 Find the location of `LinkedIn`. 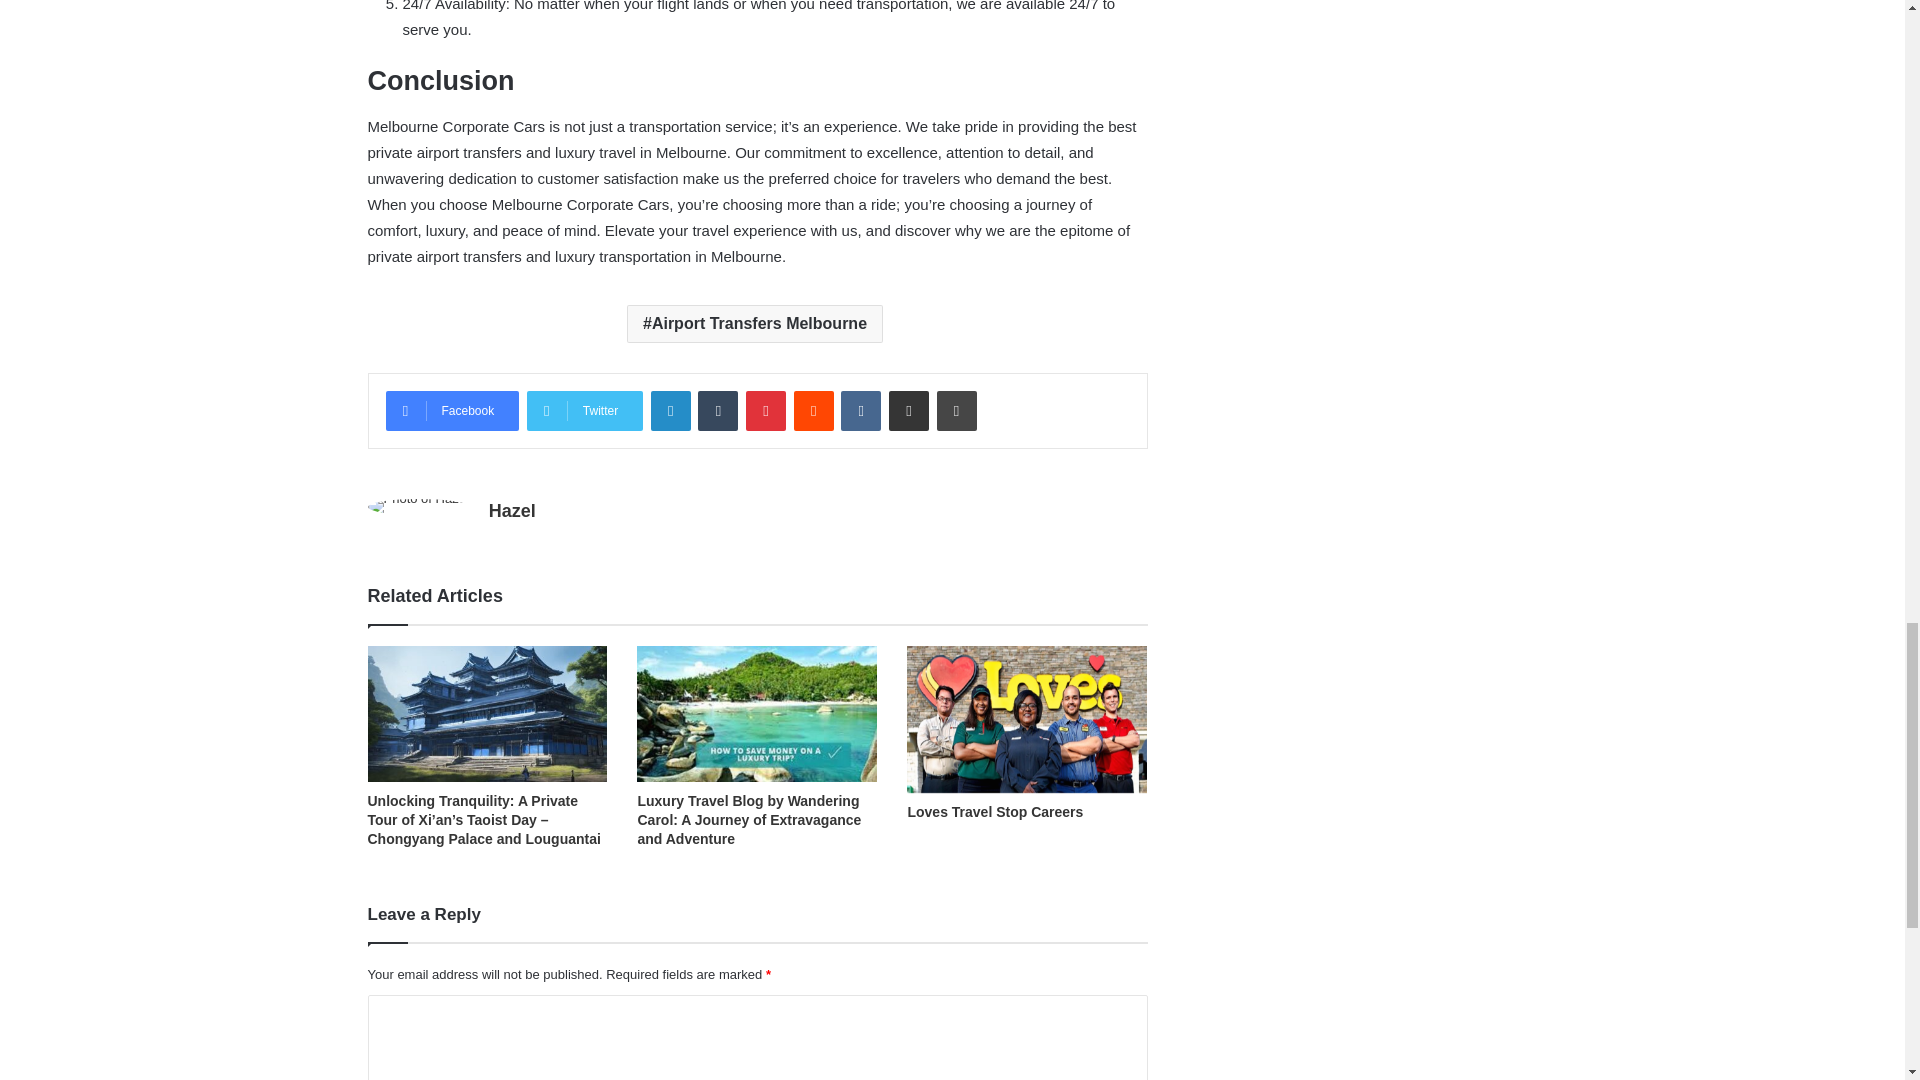

LinkedIn is located at coordinates (670, 410).